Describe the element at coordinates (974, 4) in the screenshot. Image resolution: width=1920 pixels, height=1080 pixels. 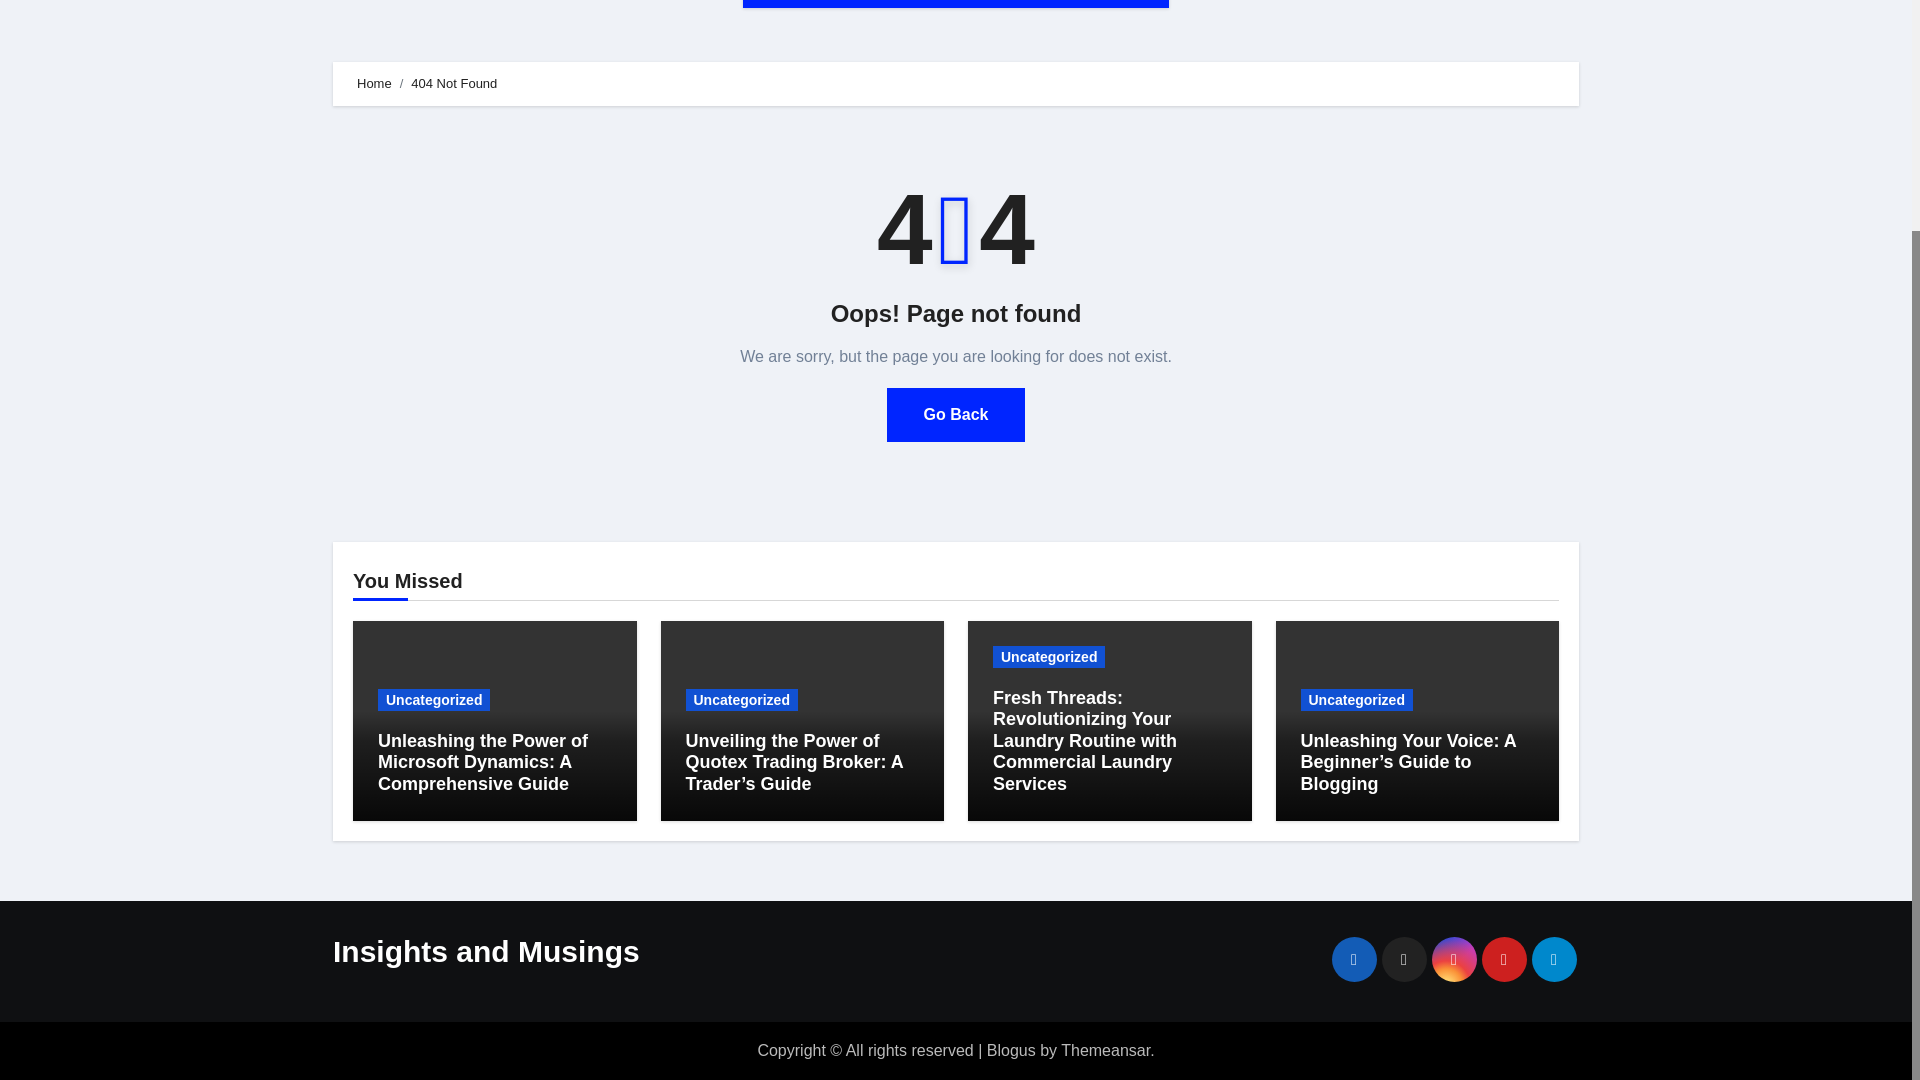
I see `Contact Us` at that location.